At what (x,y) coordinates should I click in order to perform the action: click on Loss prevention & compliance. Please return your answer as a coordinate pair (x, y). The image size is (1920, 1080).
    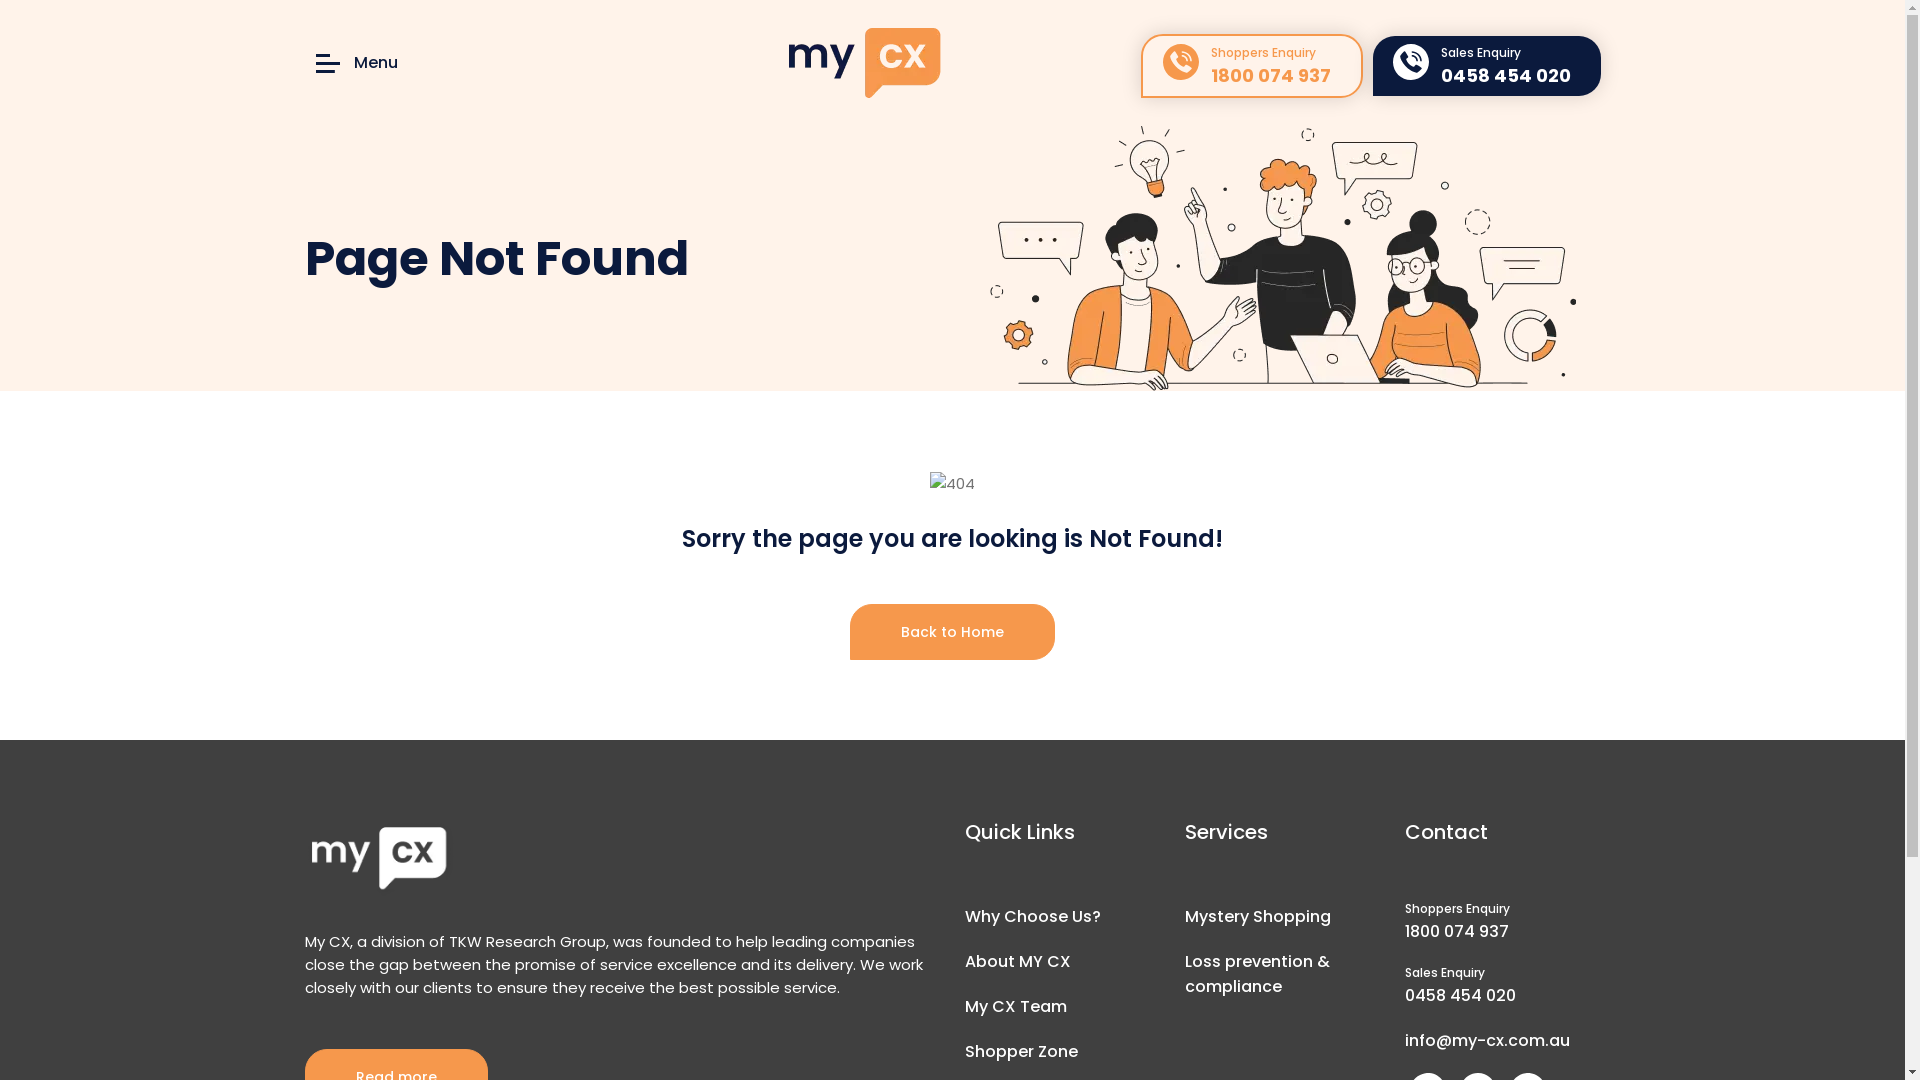
    Looking at the image, I should click on (1256, 974).